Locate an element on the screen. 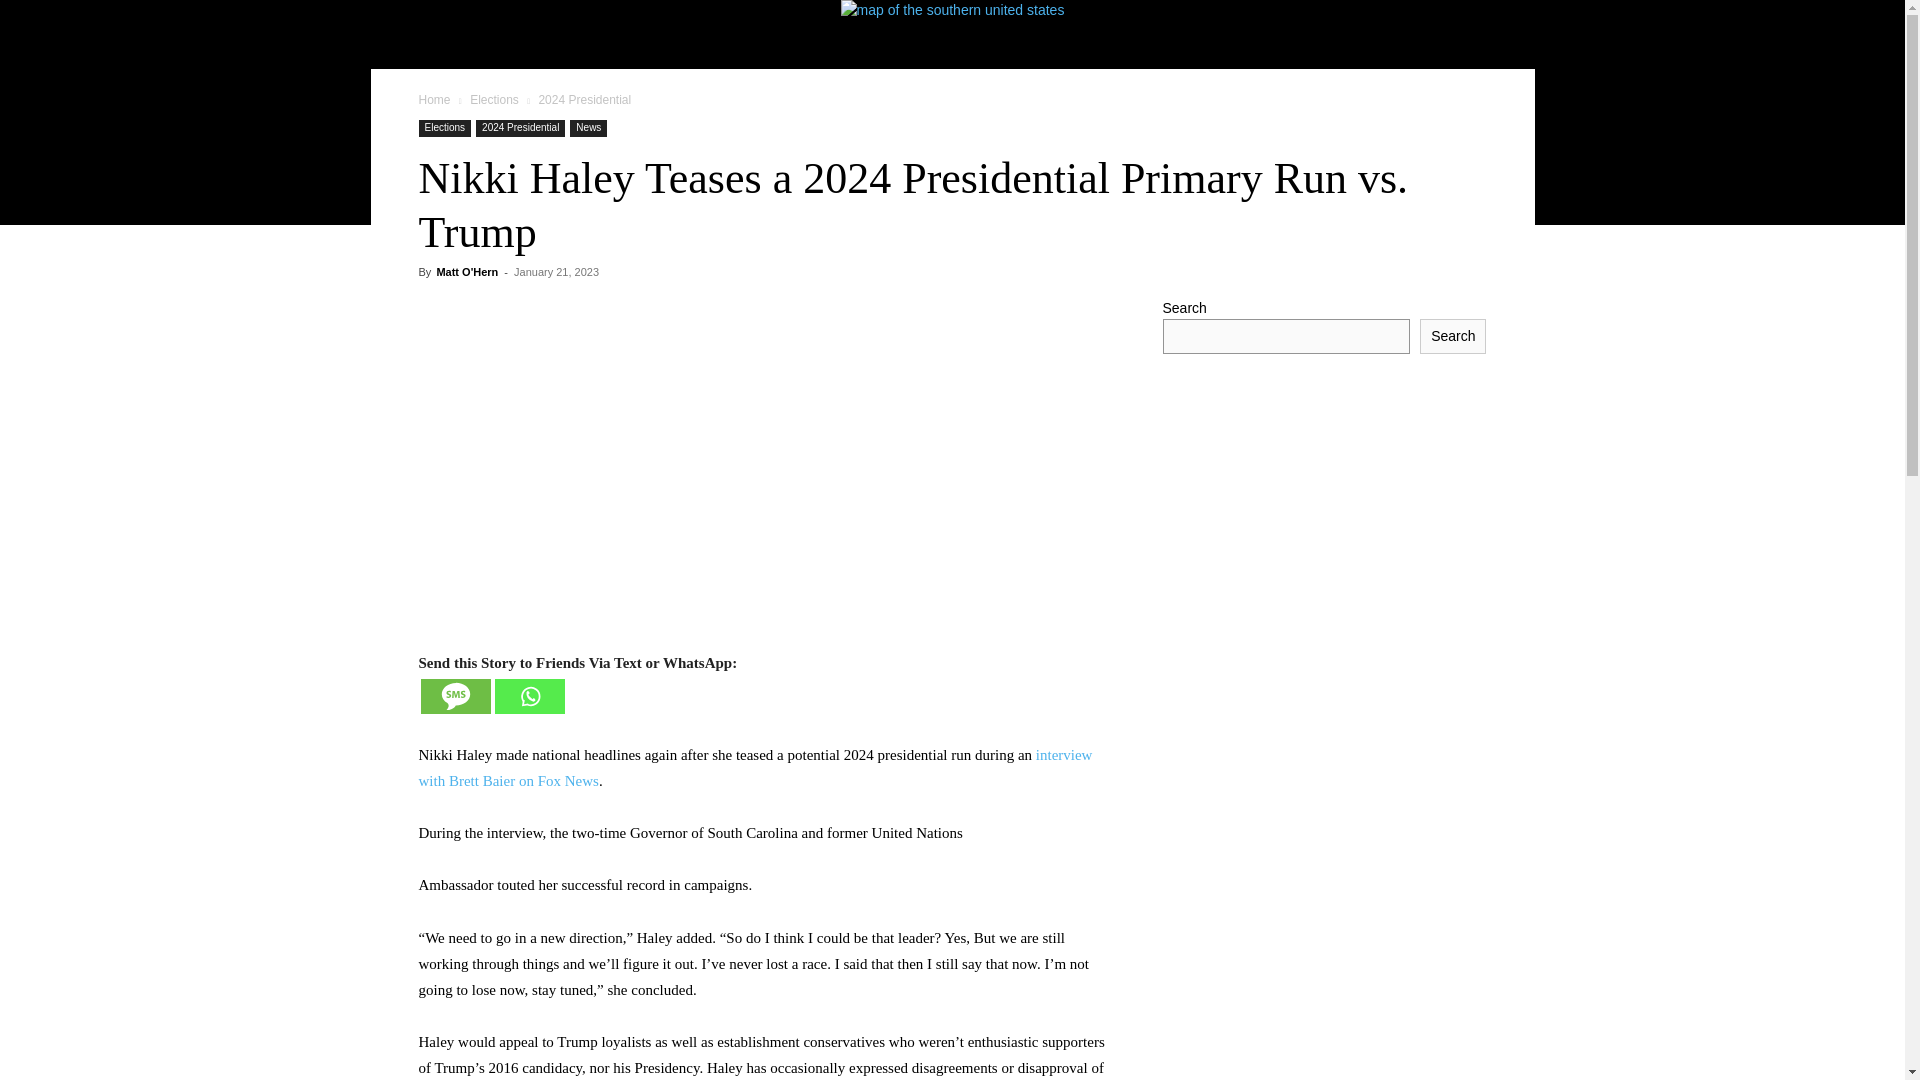  Elections is located at coordinates (444, 128).